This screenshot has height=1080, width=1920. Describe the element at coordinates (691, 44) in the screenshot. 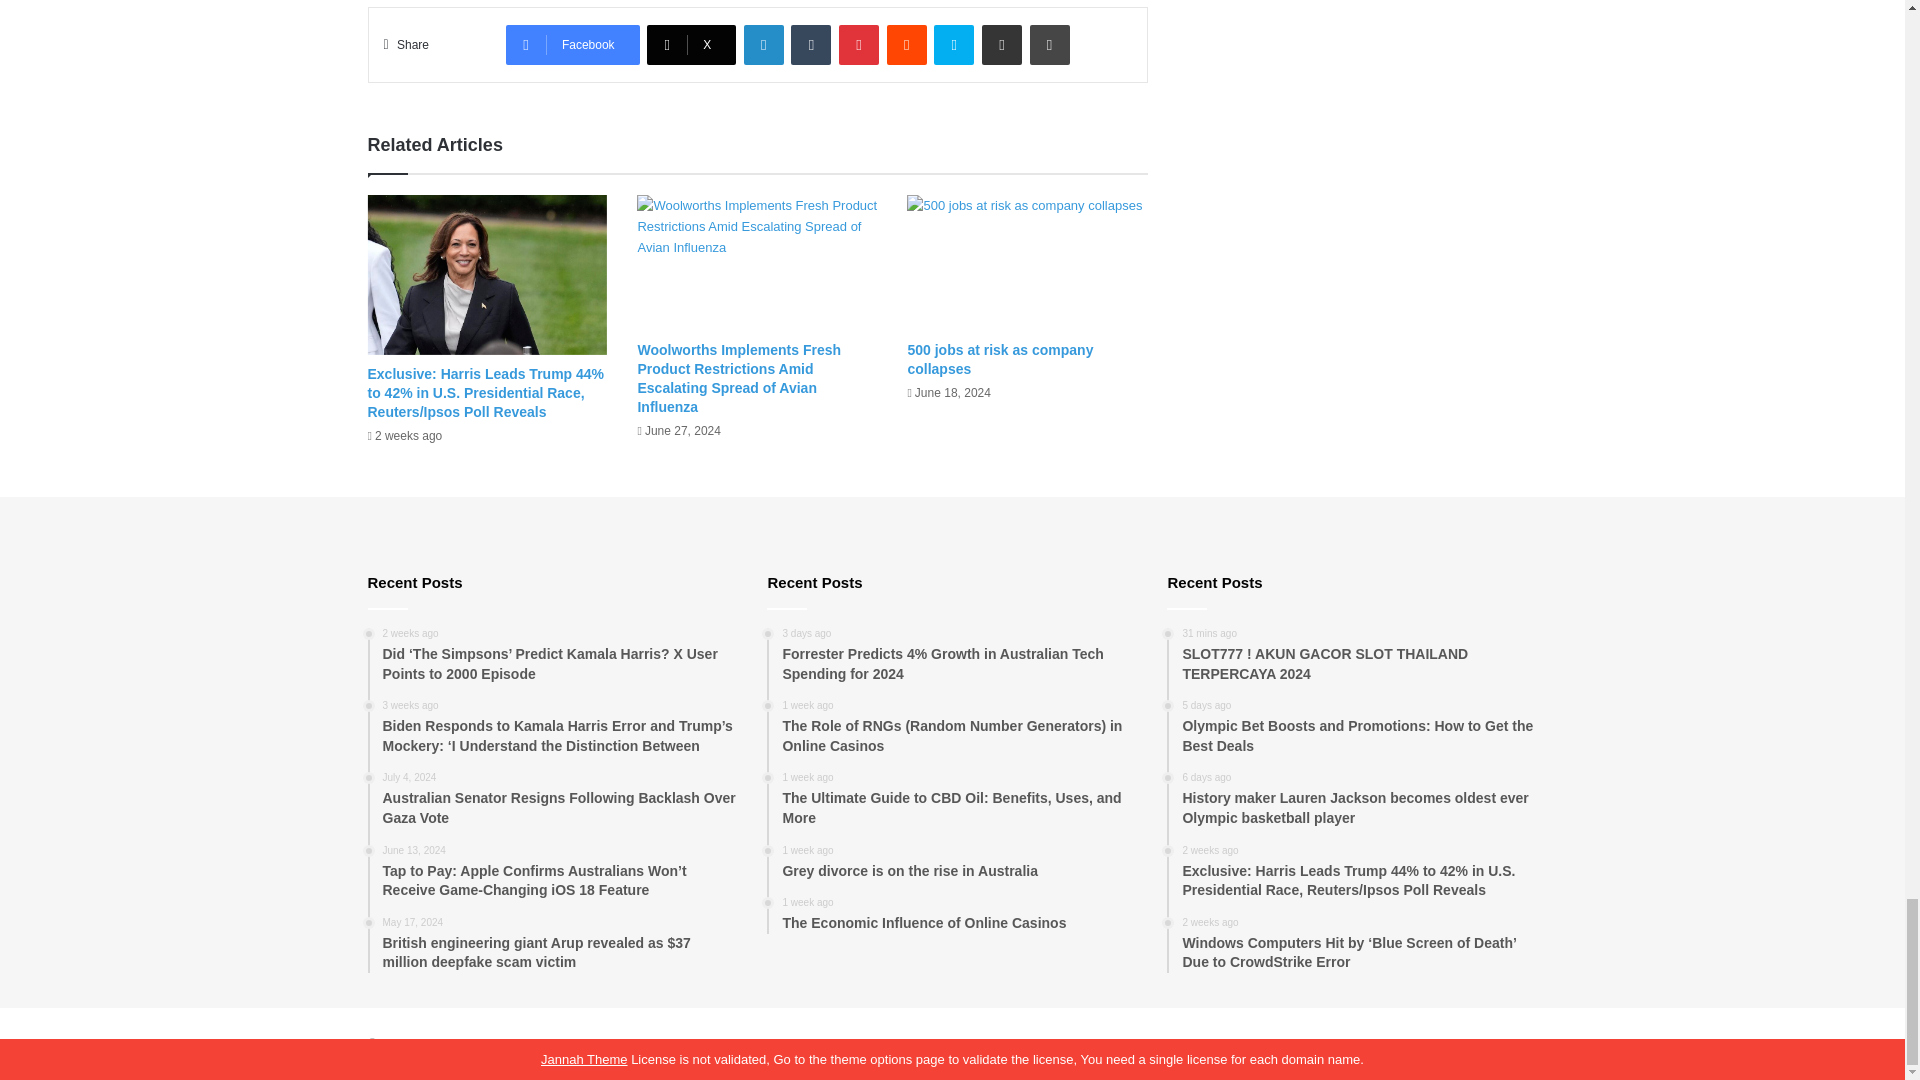

I see `X` at that location.